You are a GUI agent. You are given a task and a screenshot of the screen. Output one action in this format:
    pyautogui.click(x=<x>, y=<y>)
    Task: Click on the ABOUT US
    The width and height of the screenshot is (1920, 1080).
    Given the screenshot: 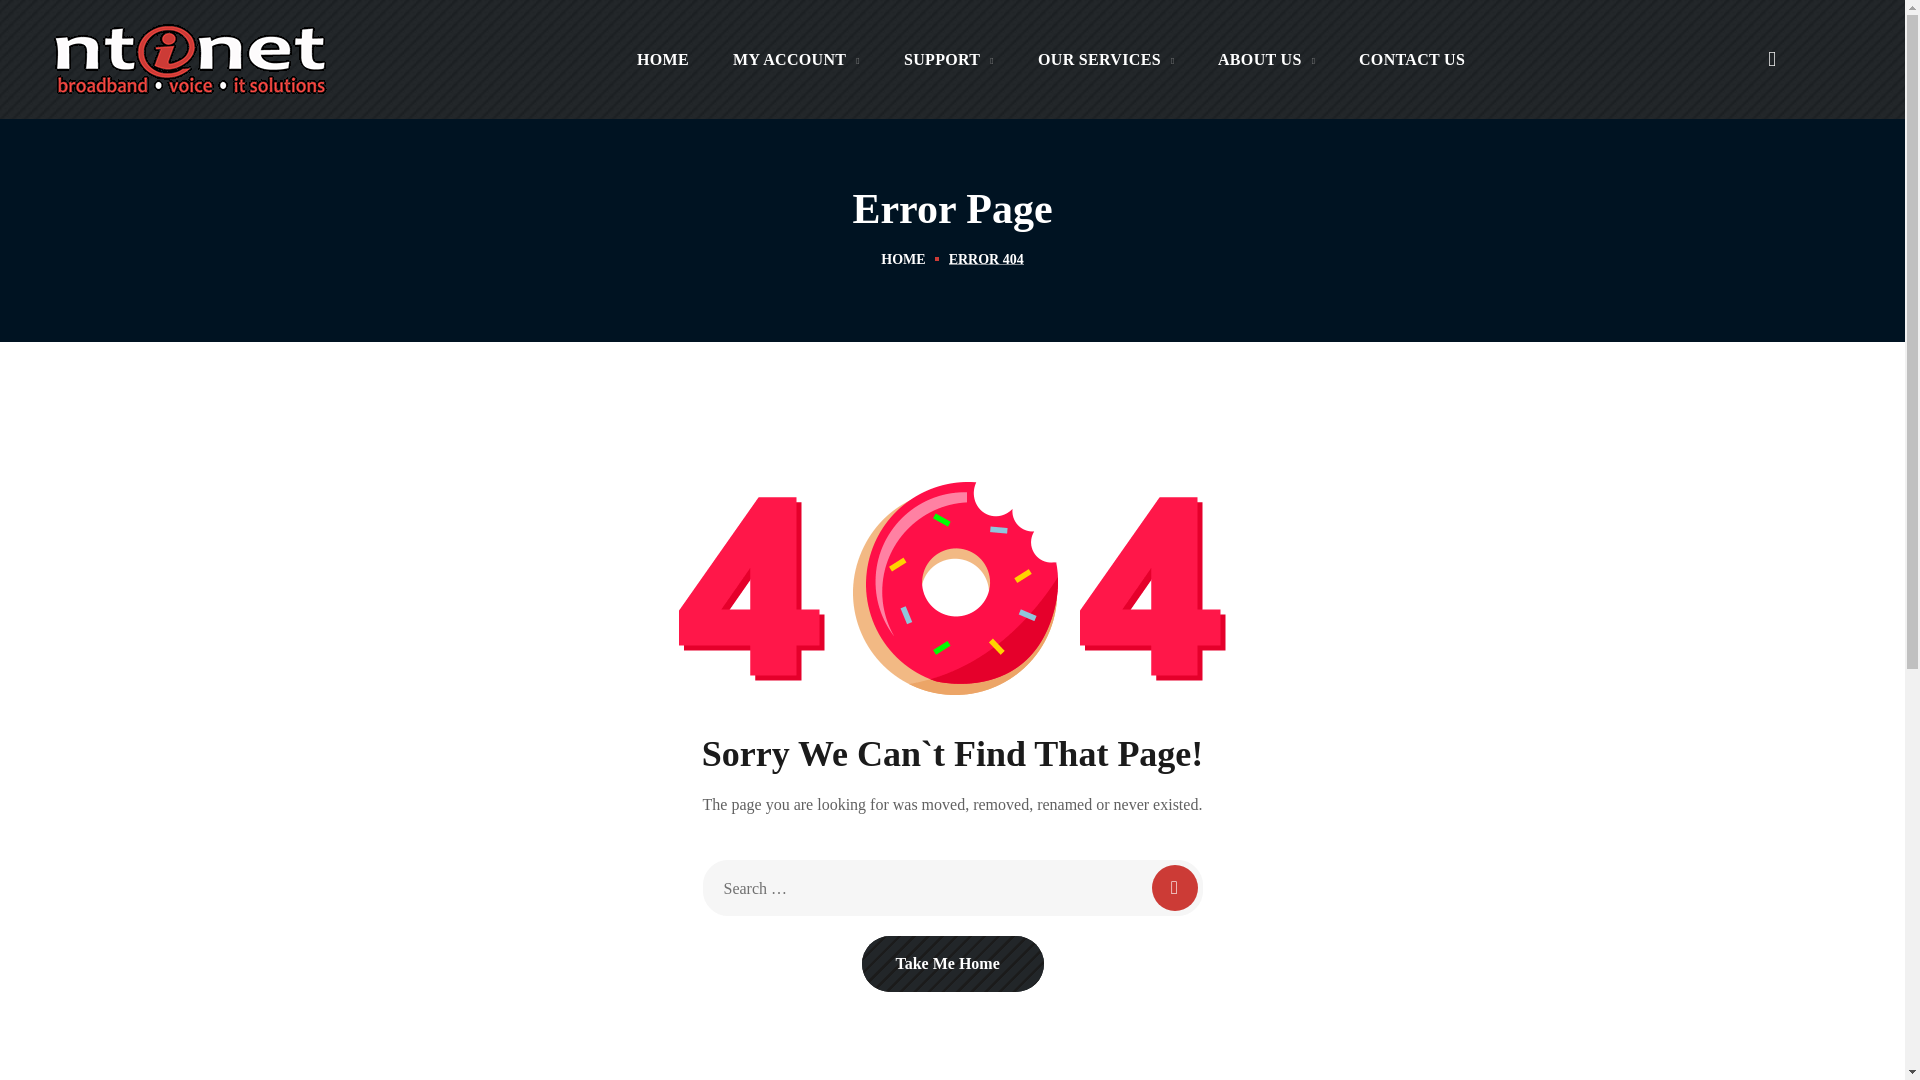 What is the action you would take?
    pyautogui.click(x=1266, y=59)
    